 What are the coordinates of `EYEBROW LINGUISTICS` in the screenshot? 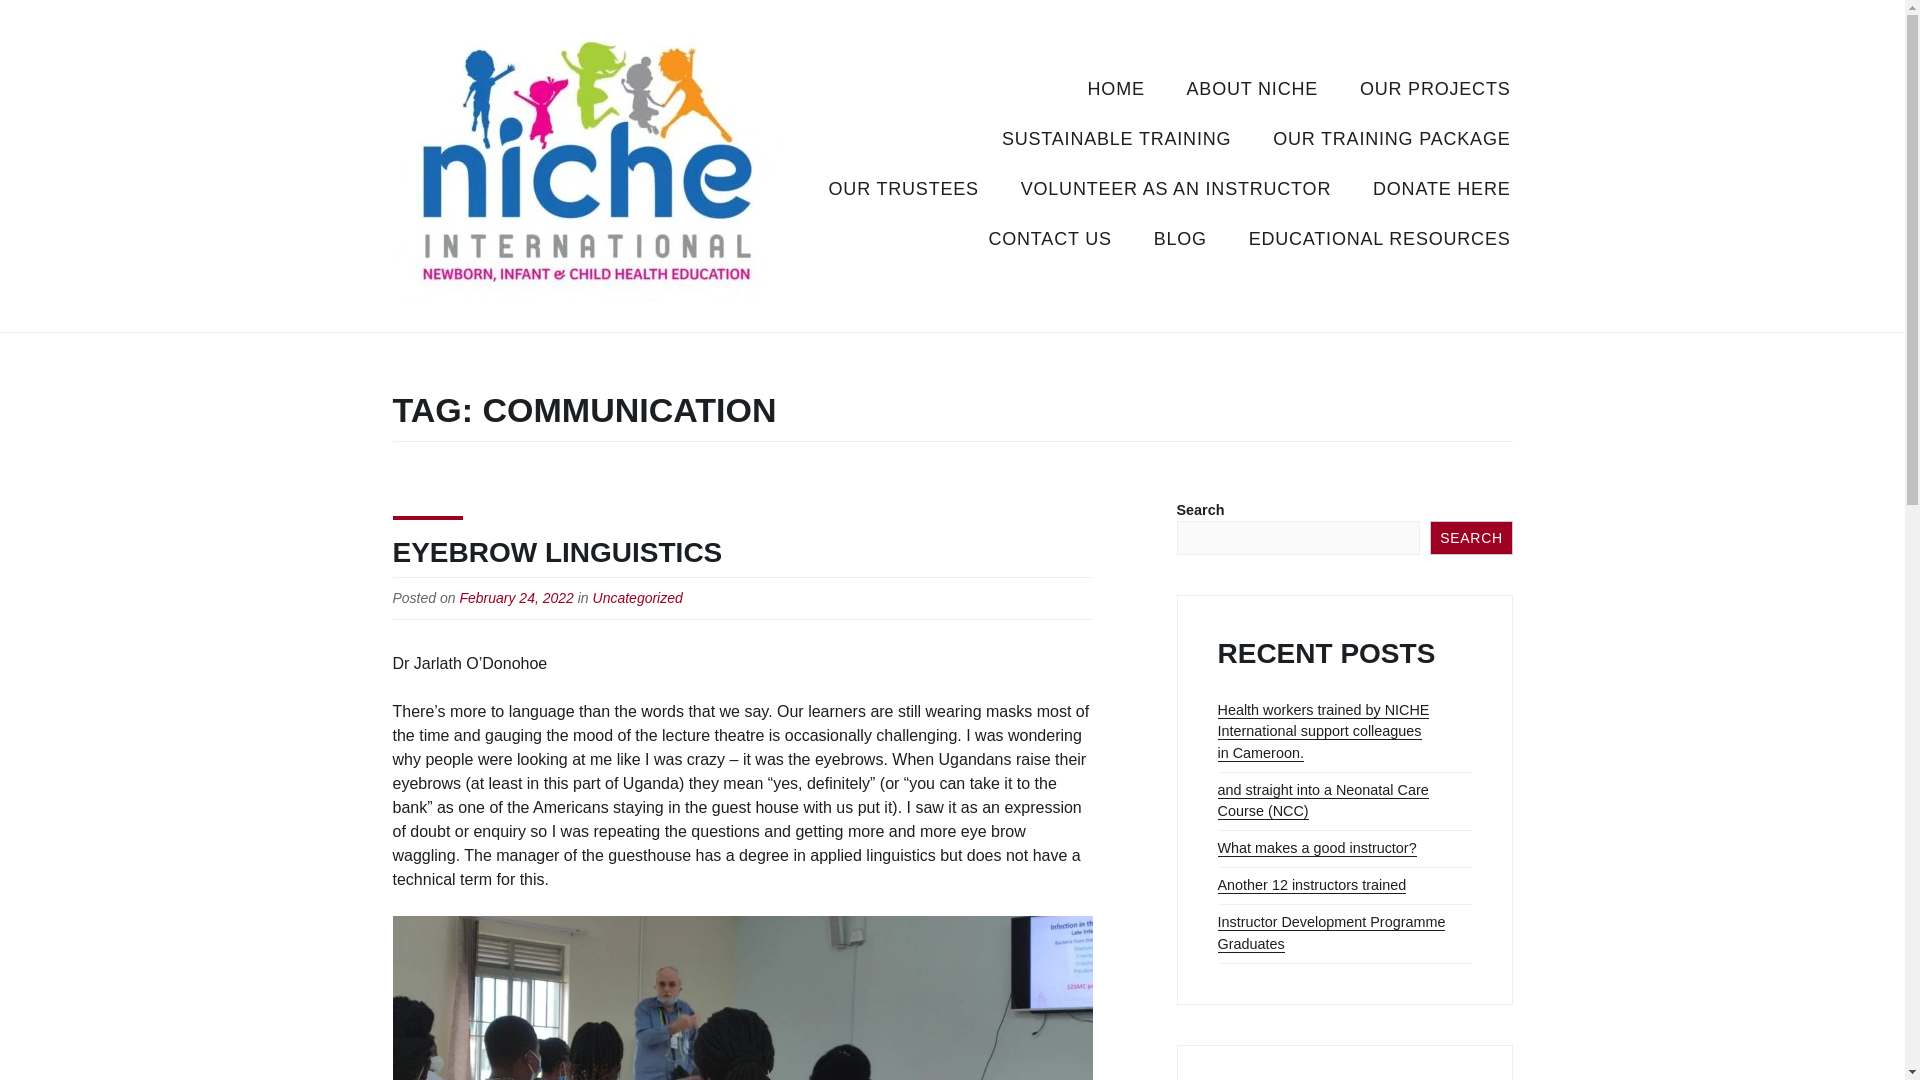 It's located at (556, 553).